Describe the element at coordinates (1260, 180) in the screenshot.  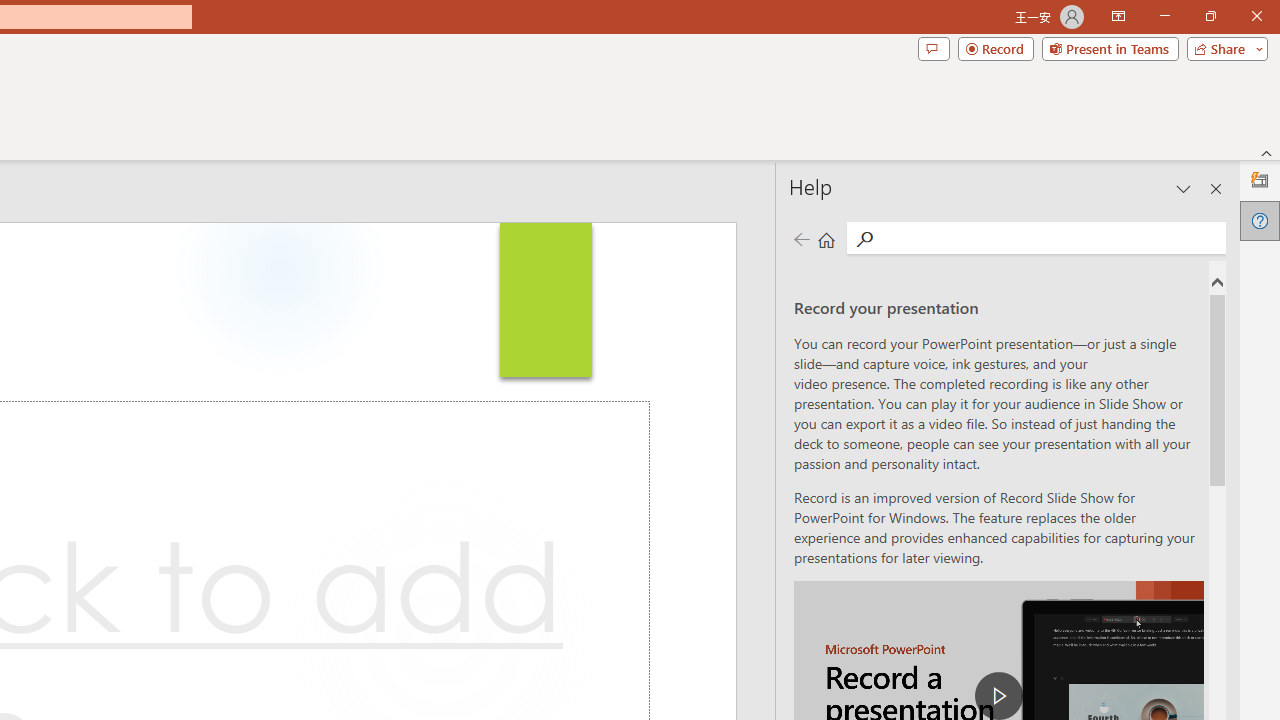
I see `Designer` at that location.